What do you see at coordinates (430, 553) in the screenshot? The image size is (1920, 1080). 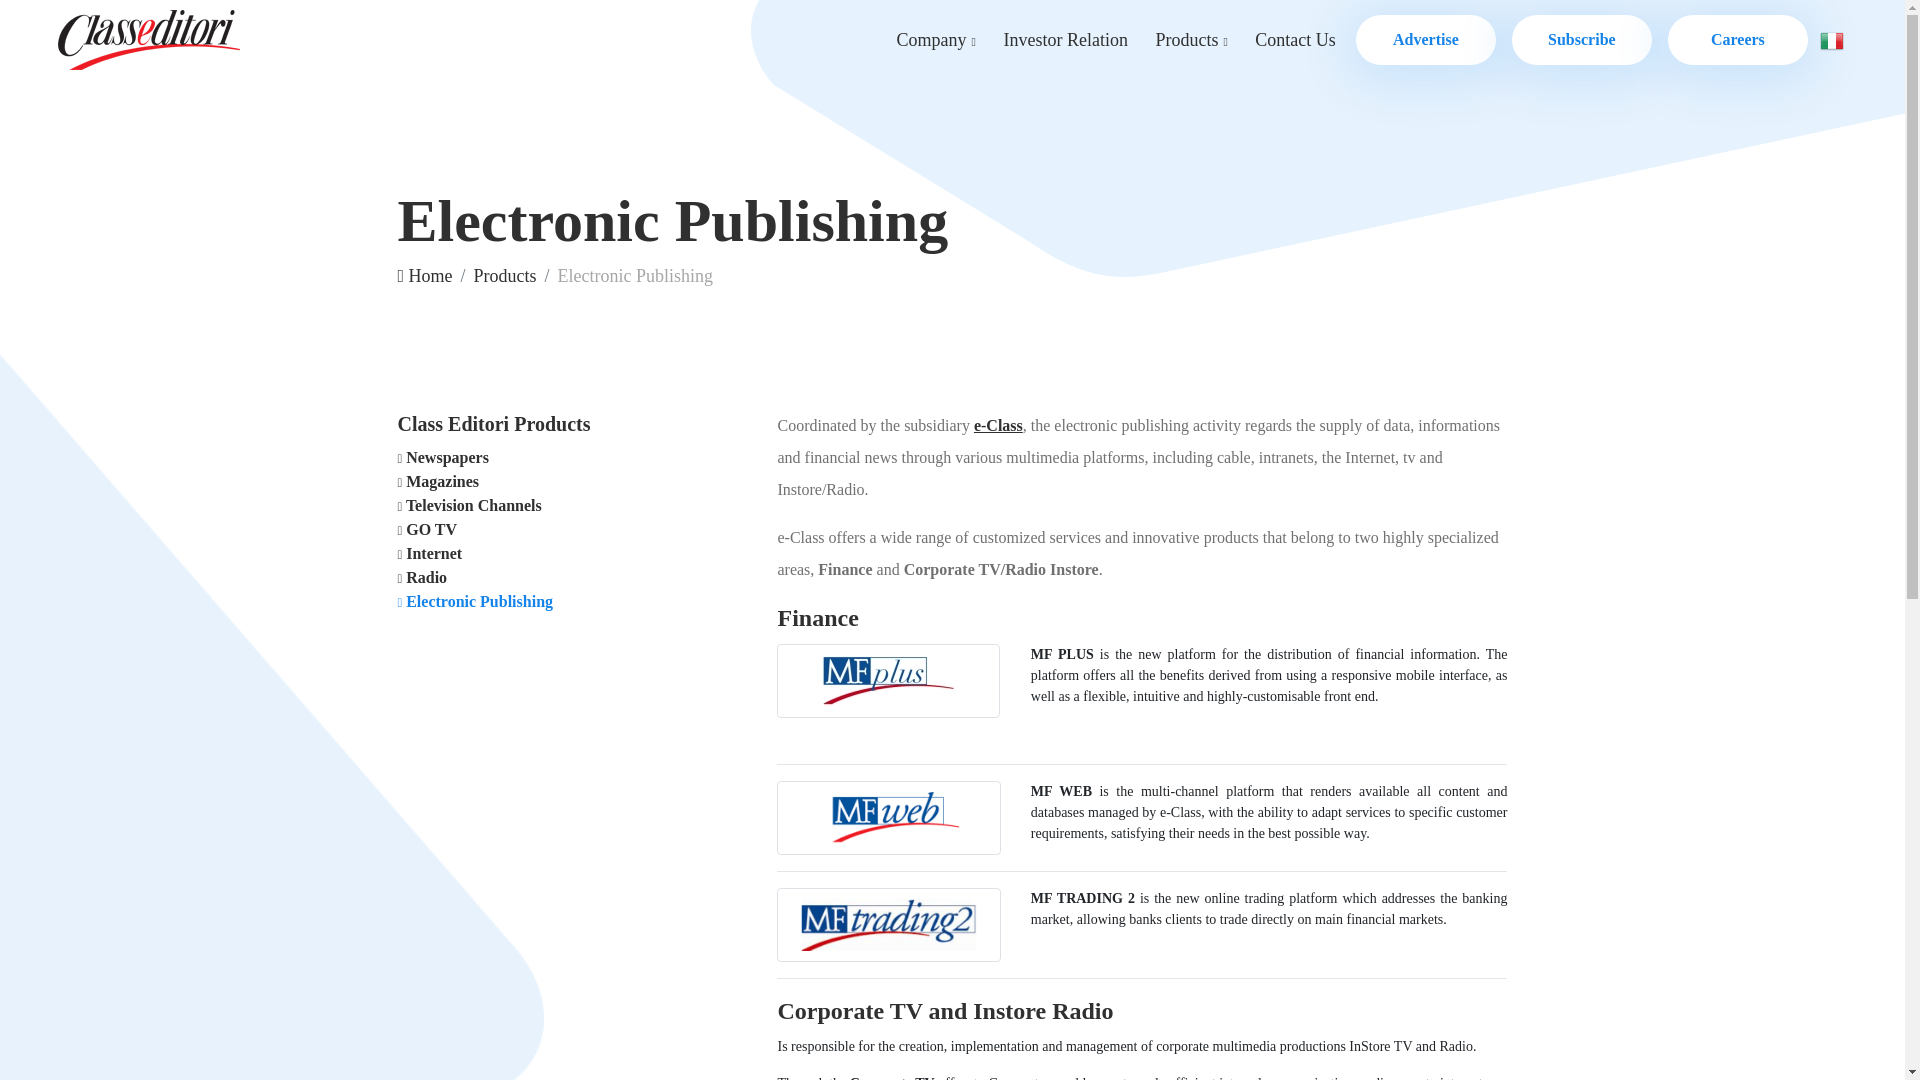 I see `Internet` at bounding box center [430, 553].